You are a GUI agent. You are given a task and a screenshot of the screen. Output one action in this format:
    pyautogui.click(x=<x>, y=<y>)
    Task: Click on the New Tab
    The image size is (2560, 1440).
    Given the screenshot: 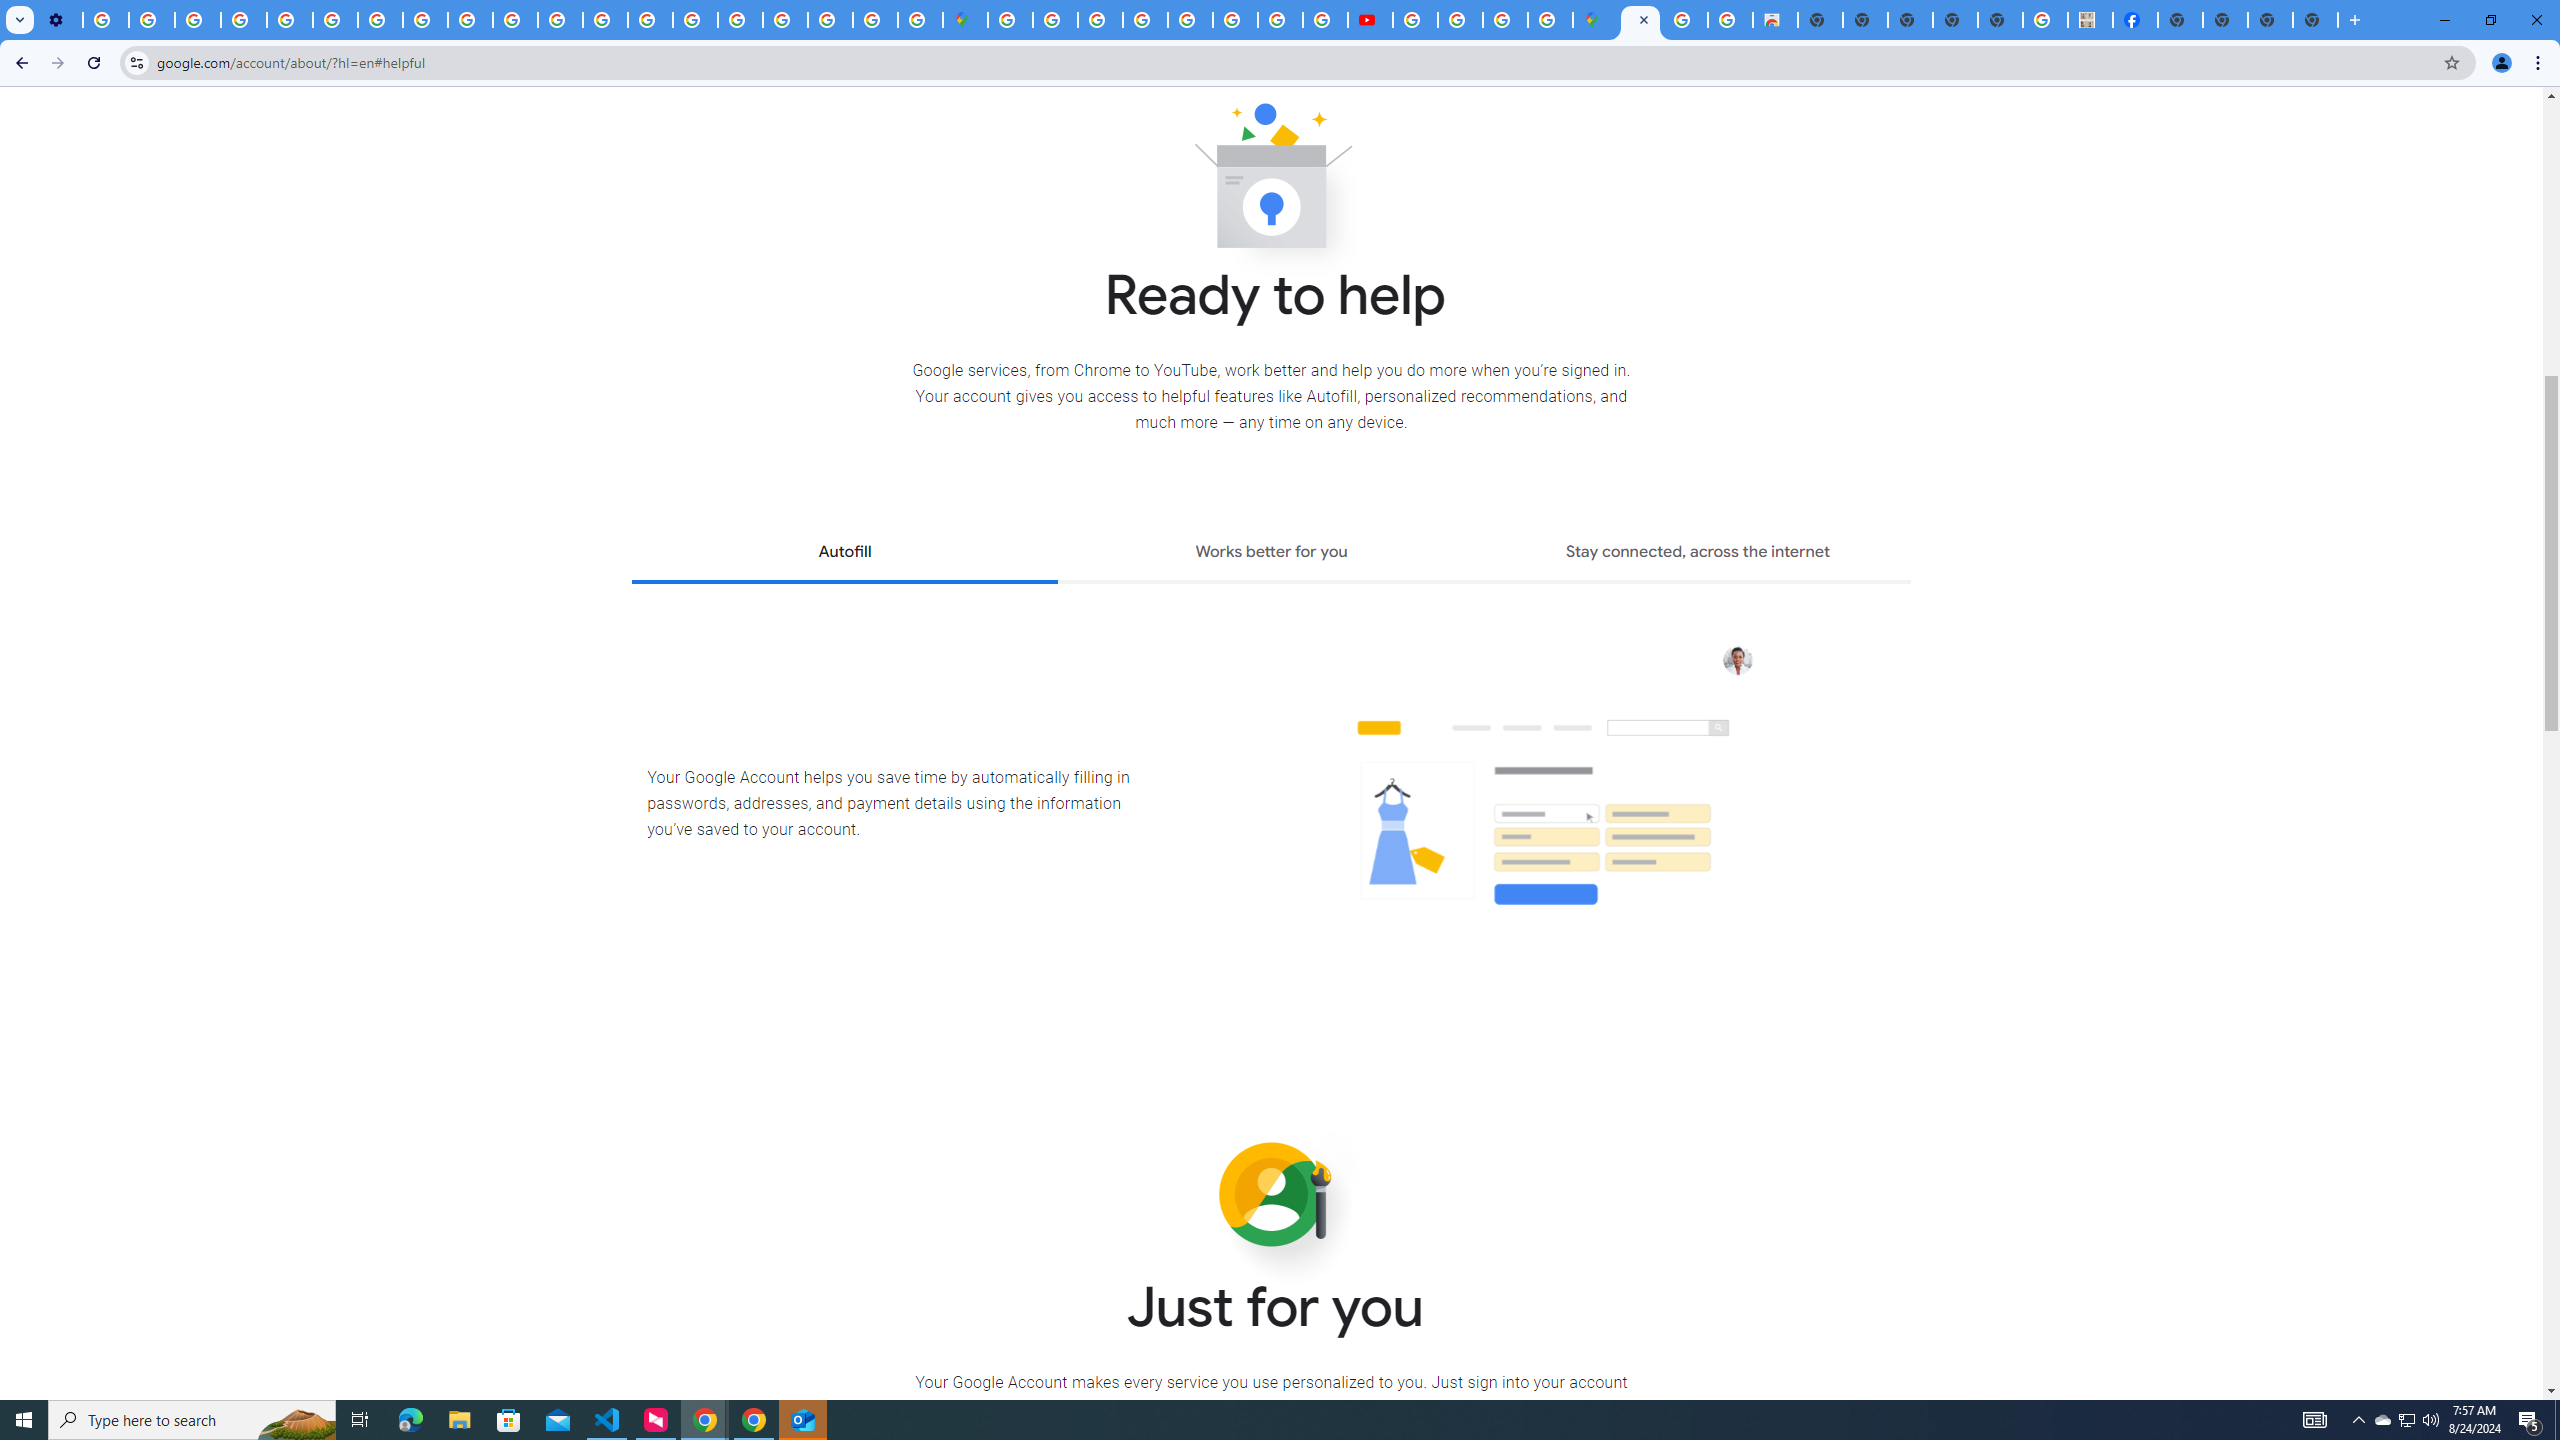 What is the action you would take?
    pyautogui.click(x=2315, y=20)
    